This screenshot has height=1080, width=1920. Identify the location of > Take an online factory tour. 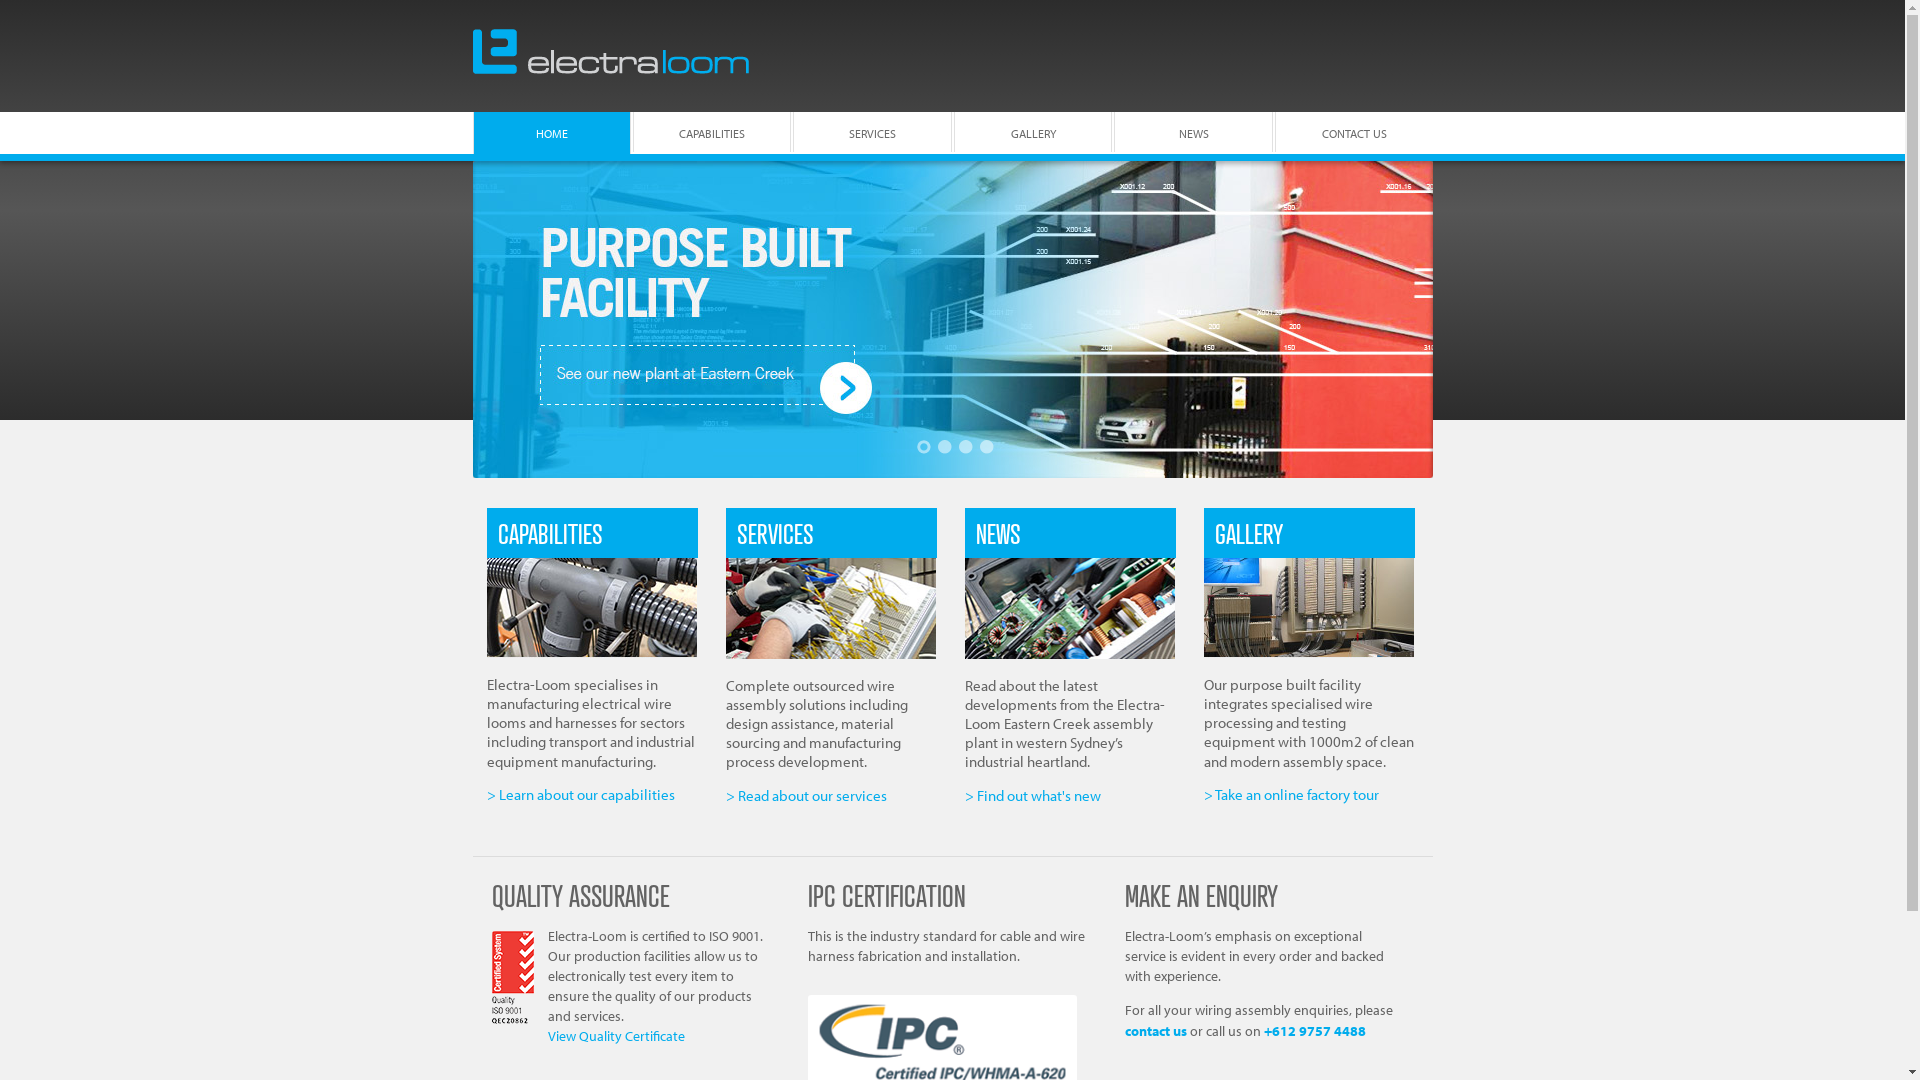
(1292, 794).